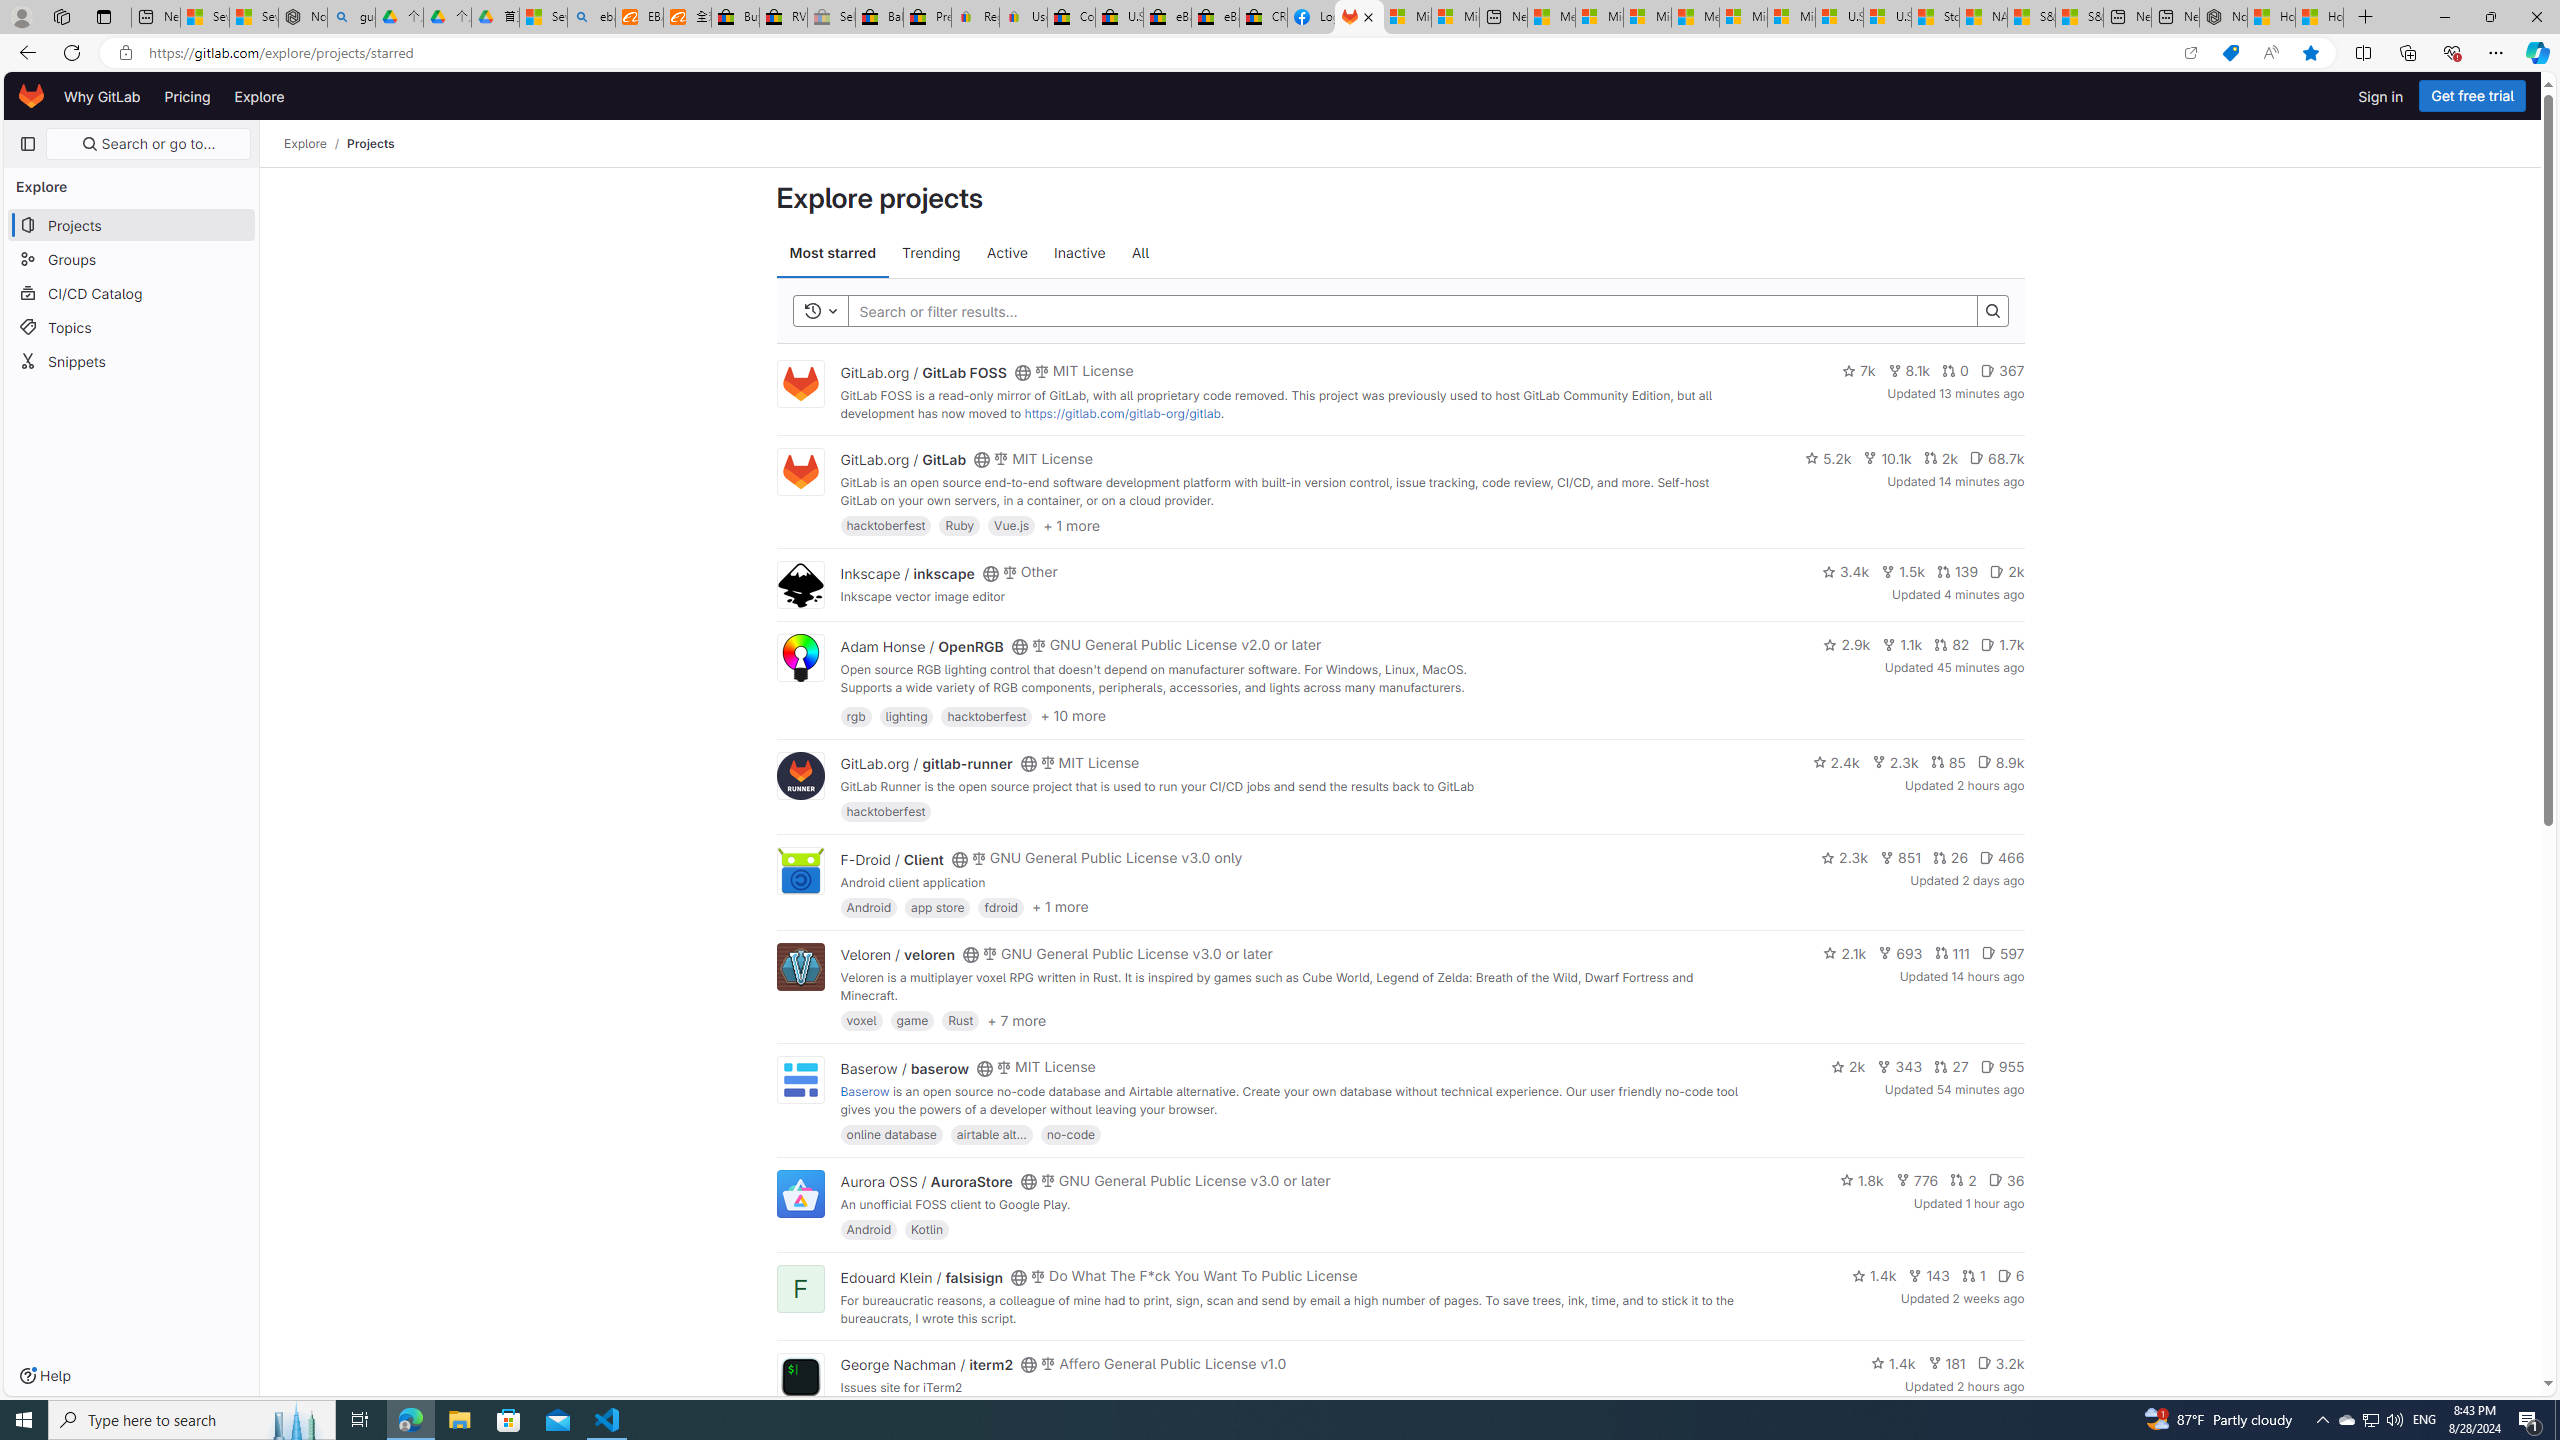 The image size is (2560, 1440). Describe the element at coordinates (1647, 17) in the screenshot. I see `Microsoft account | Home` at that location.